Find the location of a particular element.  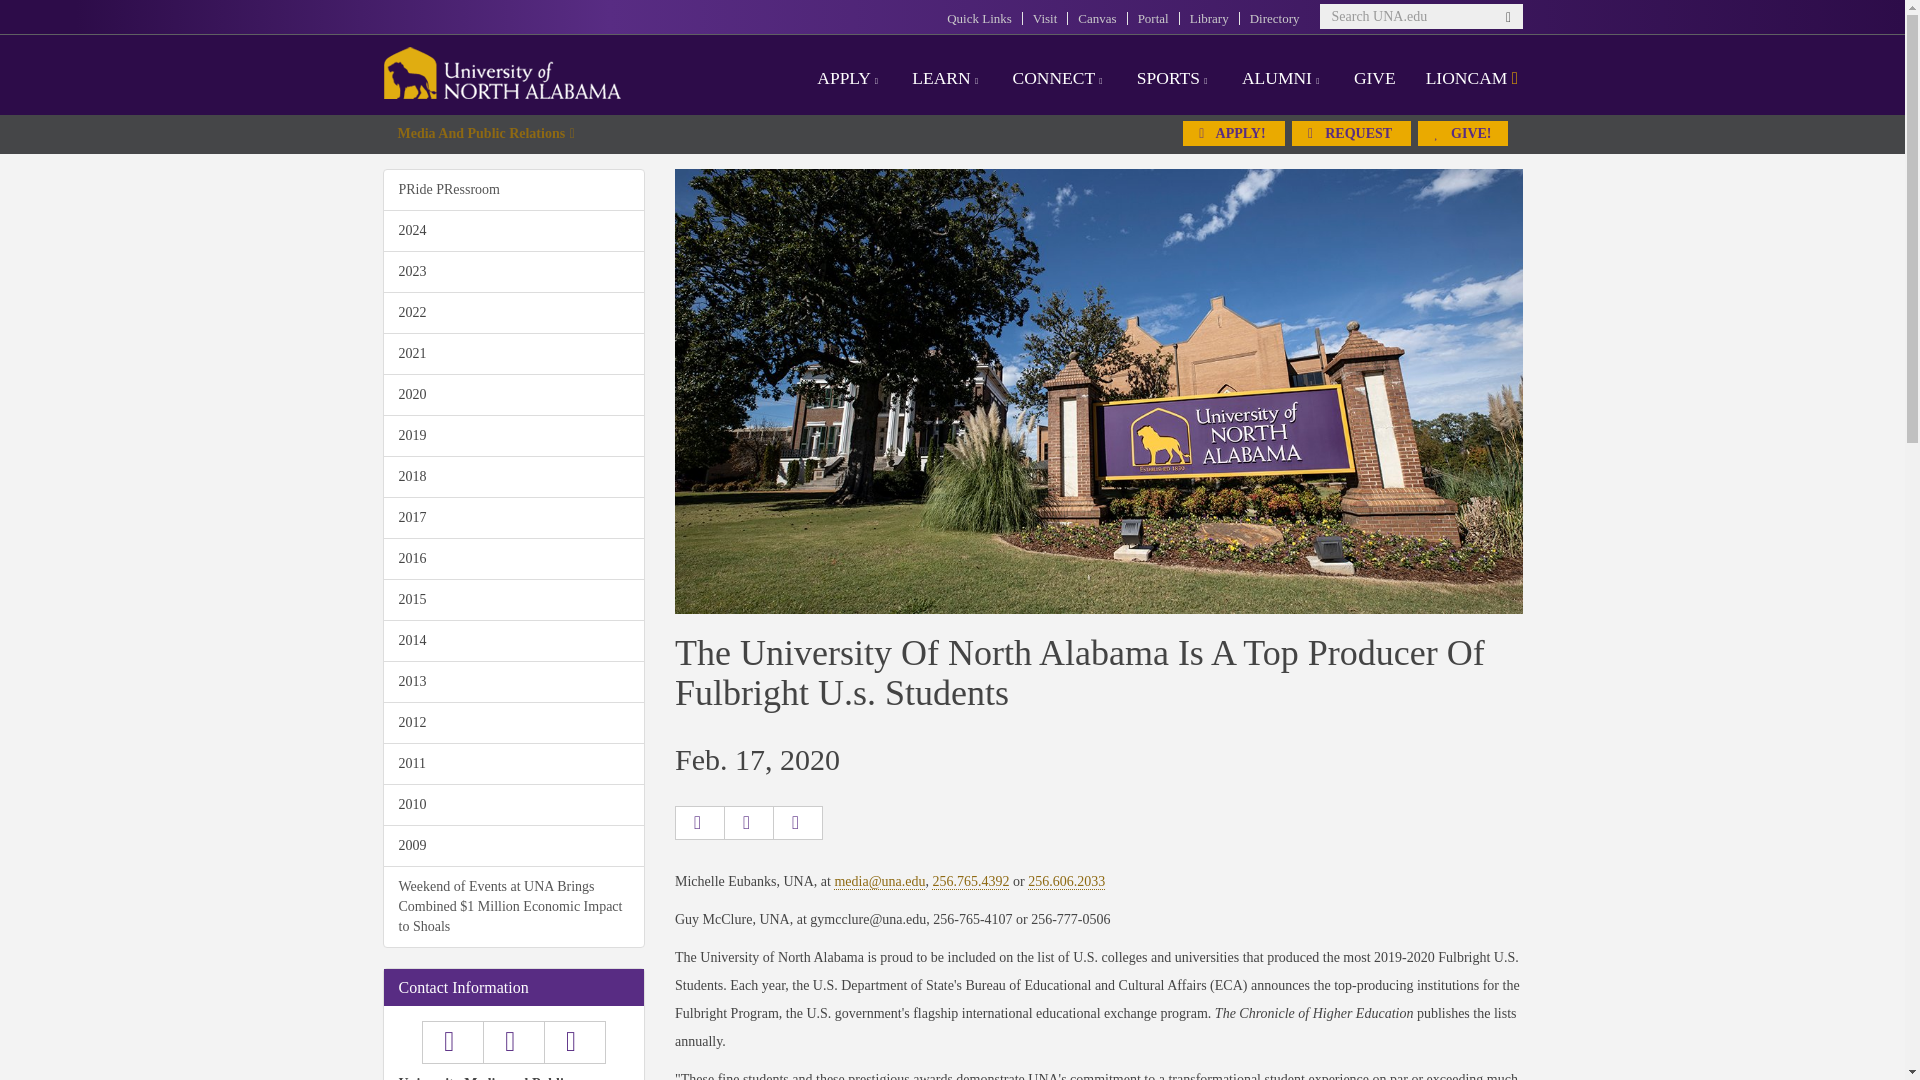

  Go is located at coordinates (1510, 26).